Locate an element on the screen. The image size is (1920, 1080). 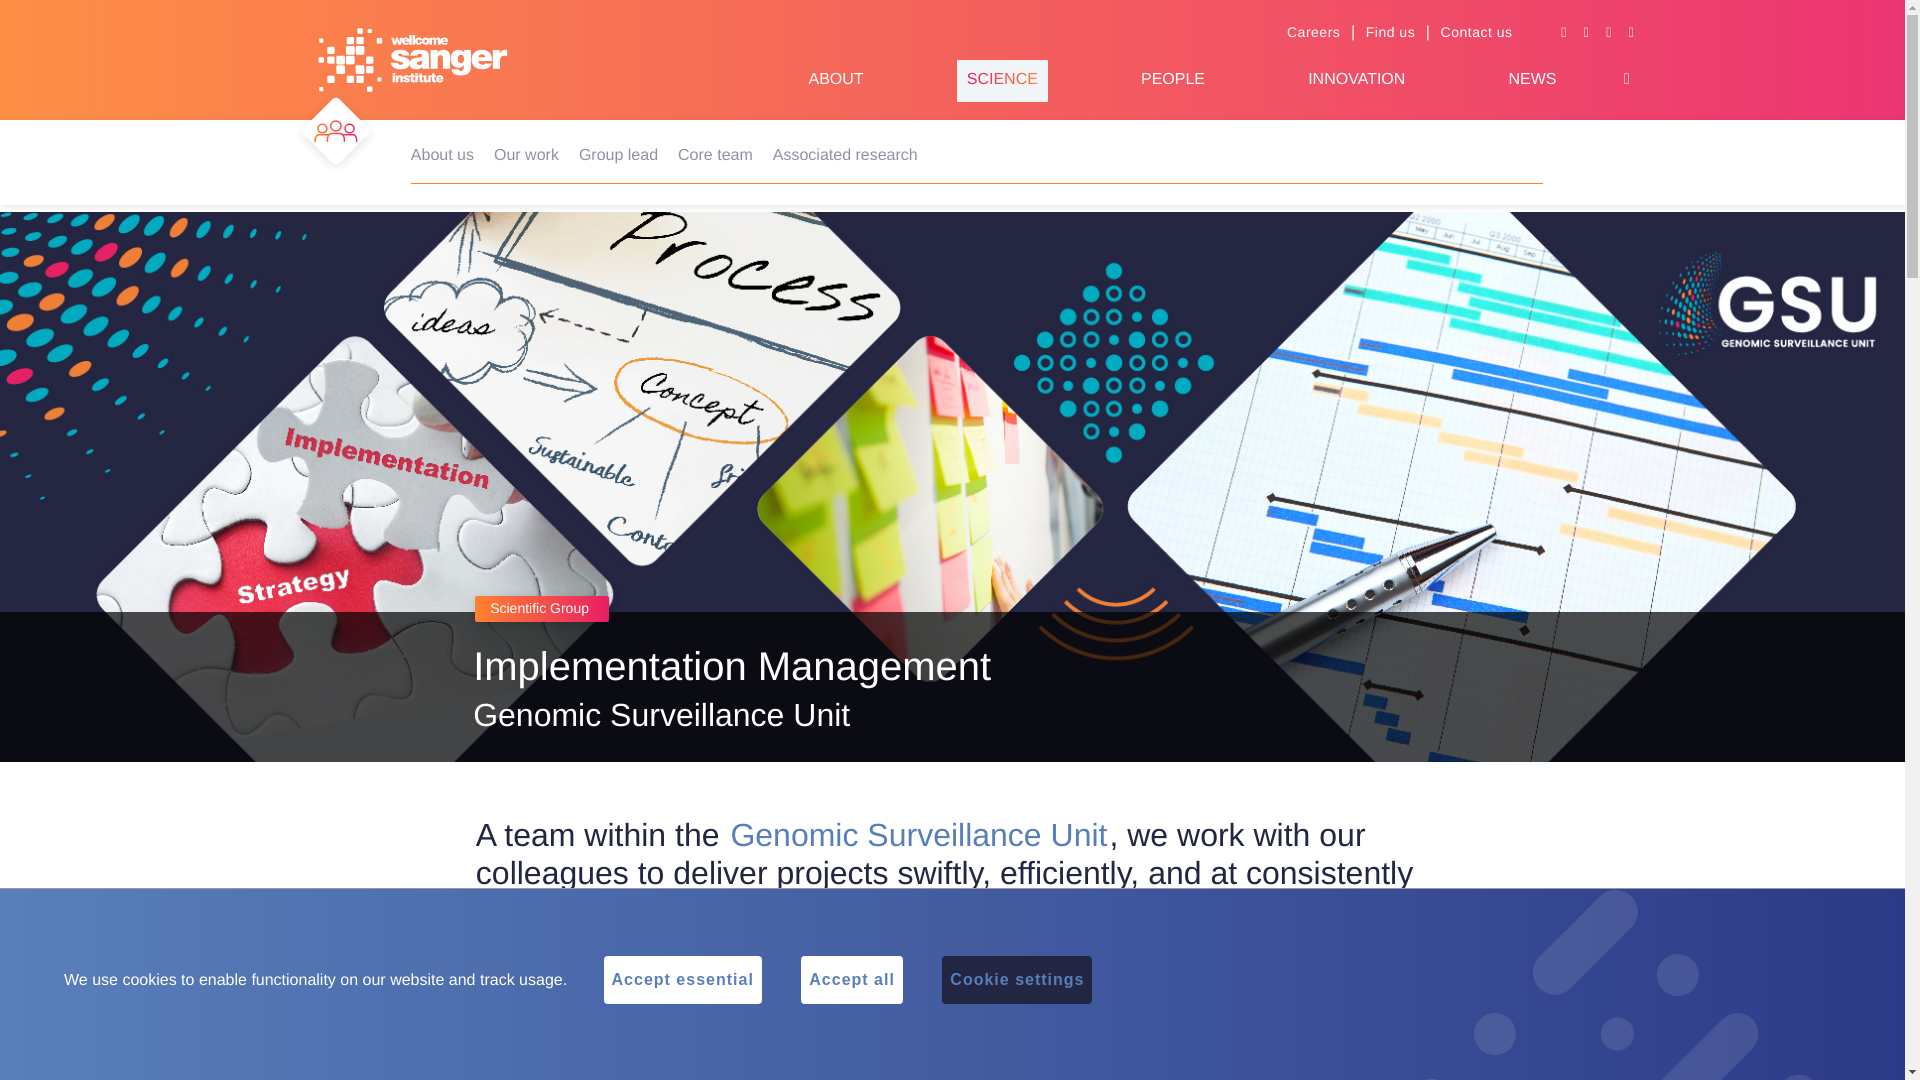
SCIENCE is located at coordinates (1002, 80).